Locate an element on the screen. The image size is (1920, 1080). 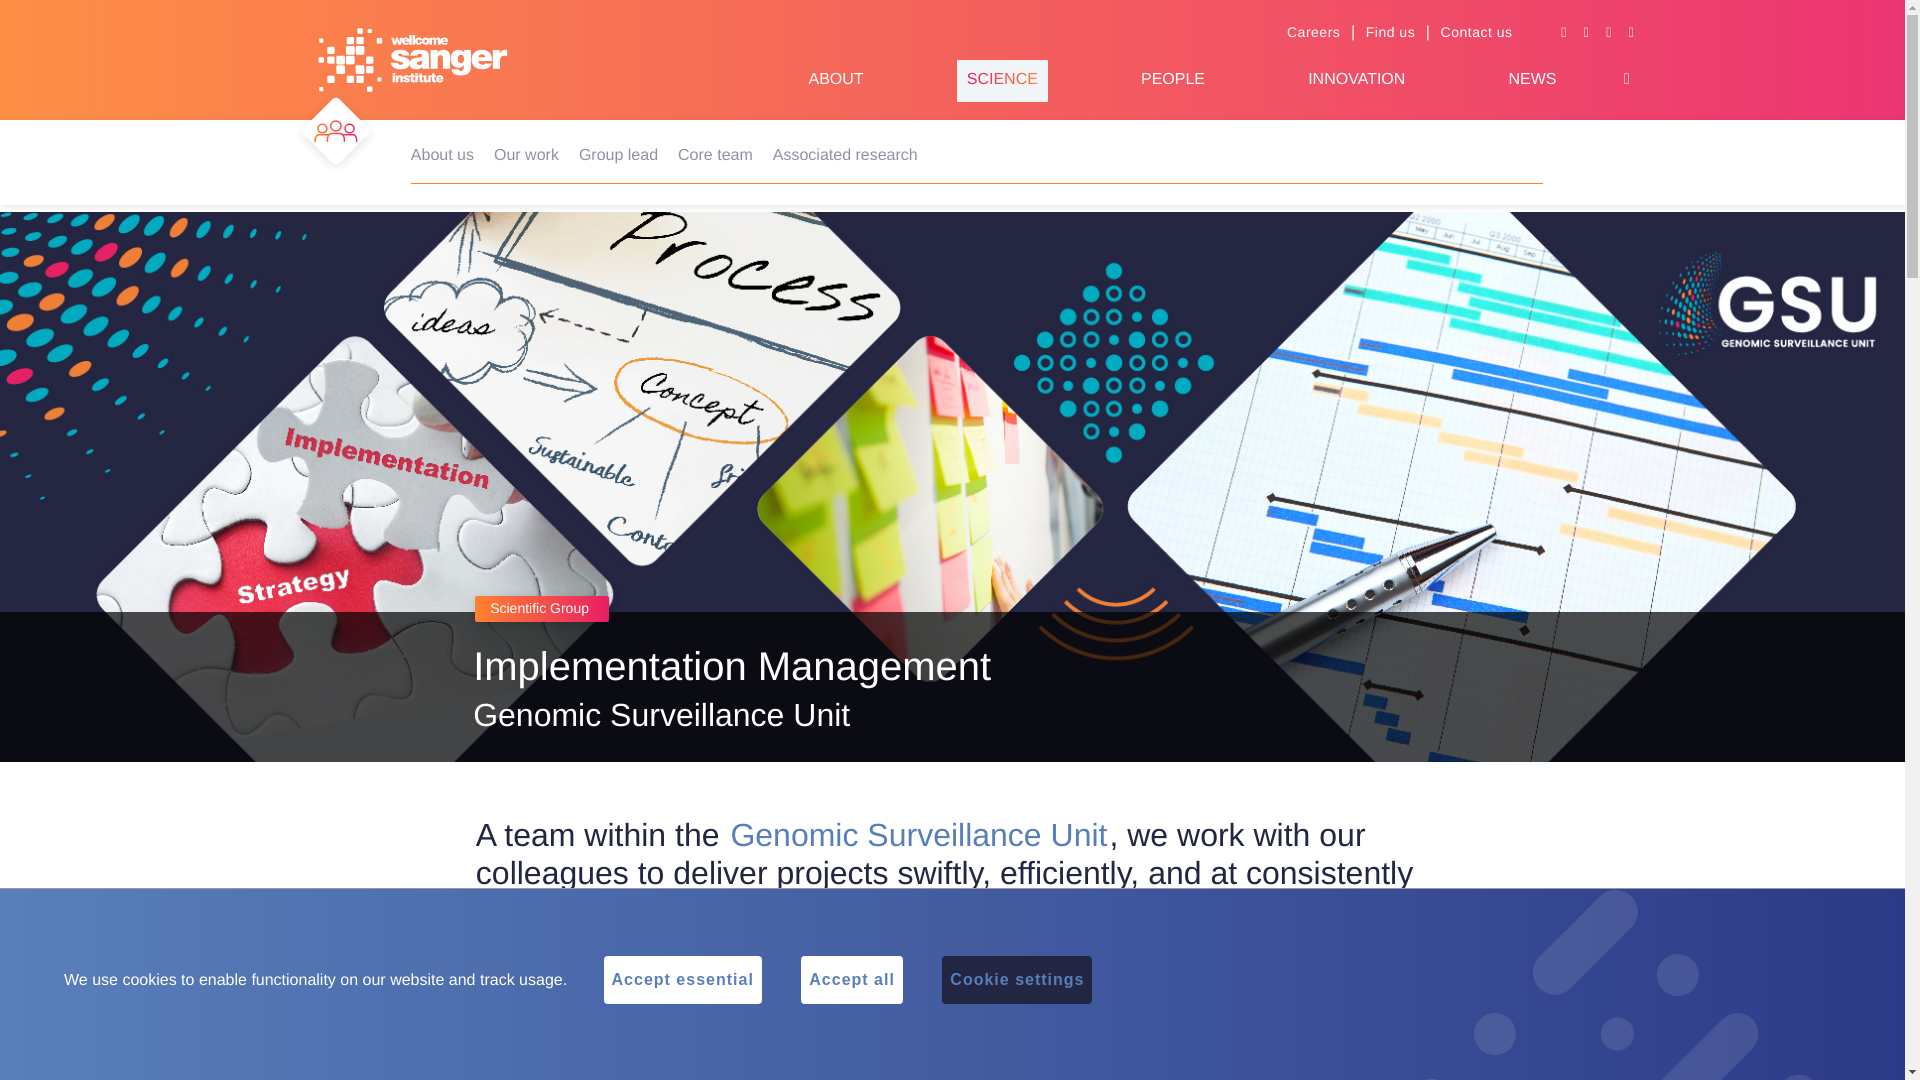
SCIENCE is located at coordinates (1002, 80).